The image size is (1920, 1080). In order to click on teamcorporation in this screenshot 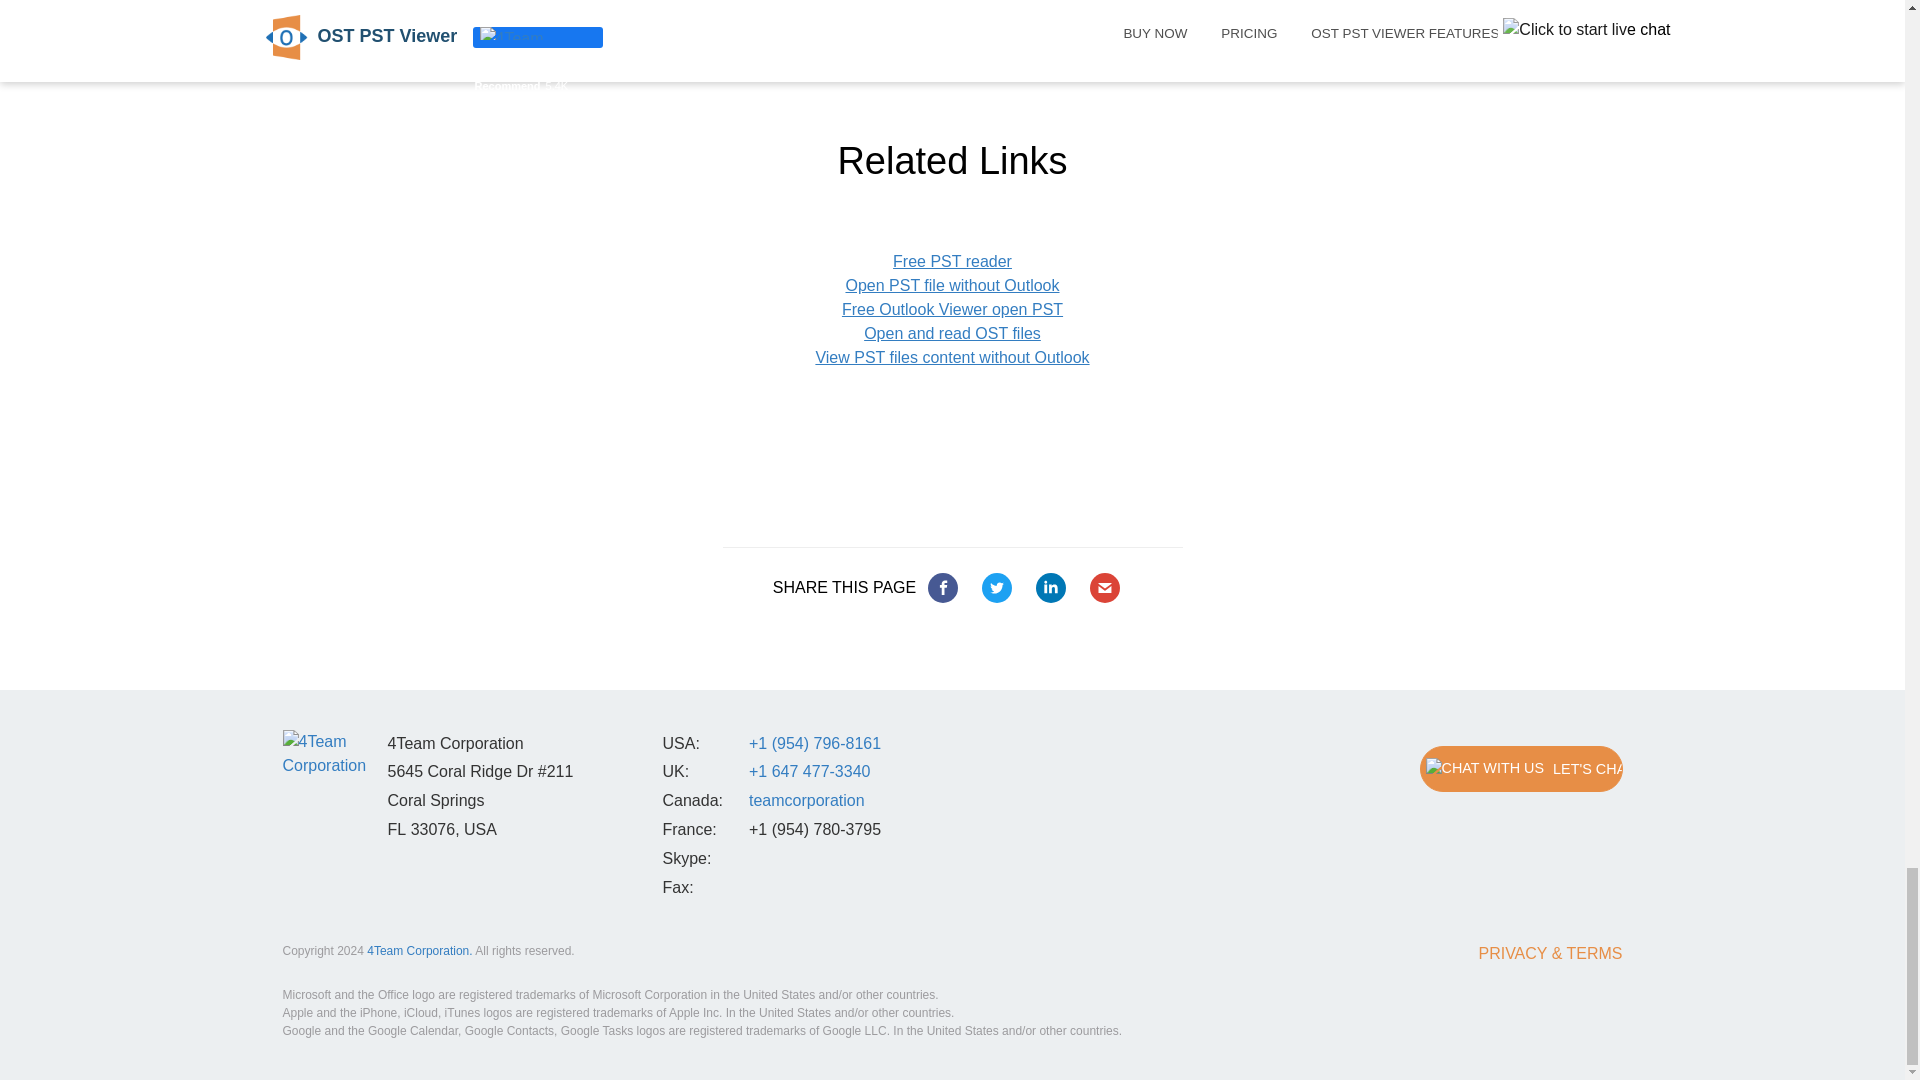, I will do `click(806, 800)`.